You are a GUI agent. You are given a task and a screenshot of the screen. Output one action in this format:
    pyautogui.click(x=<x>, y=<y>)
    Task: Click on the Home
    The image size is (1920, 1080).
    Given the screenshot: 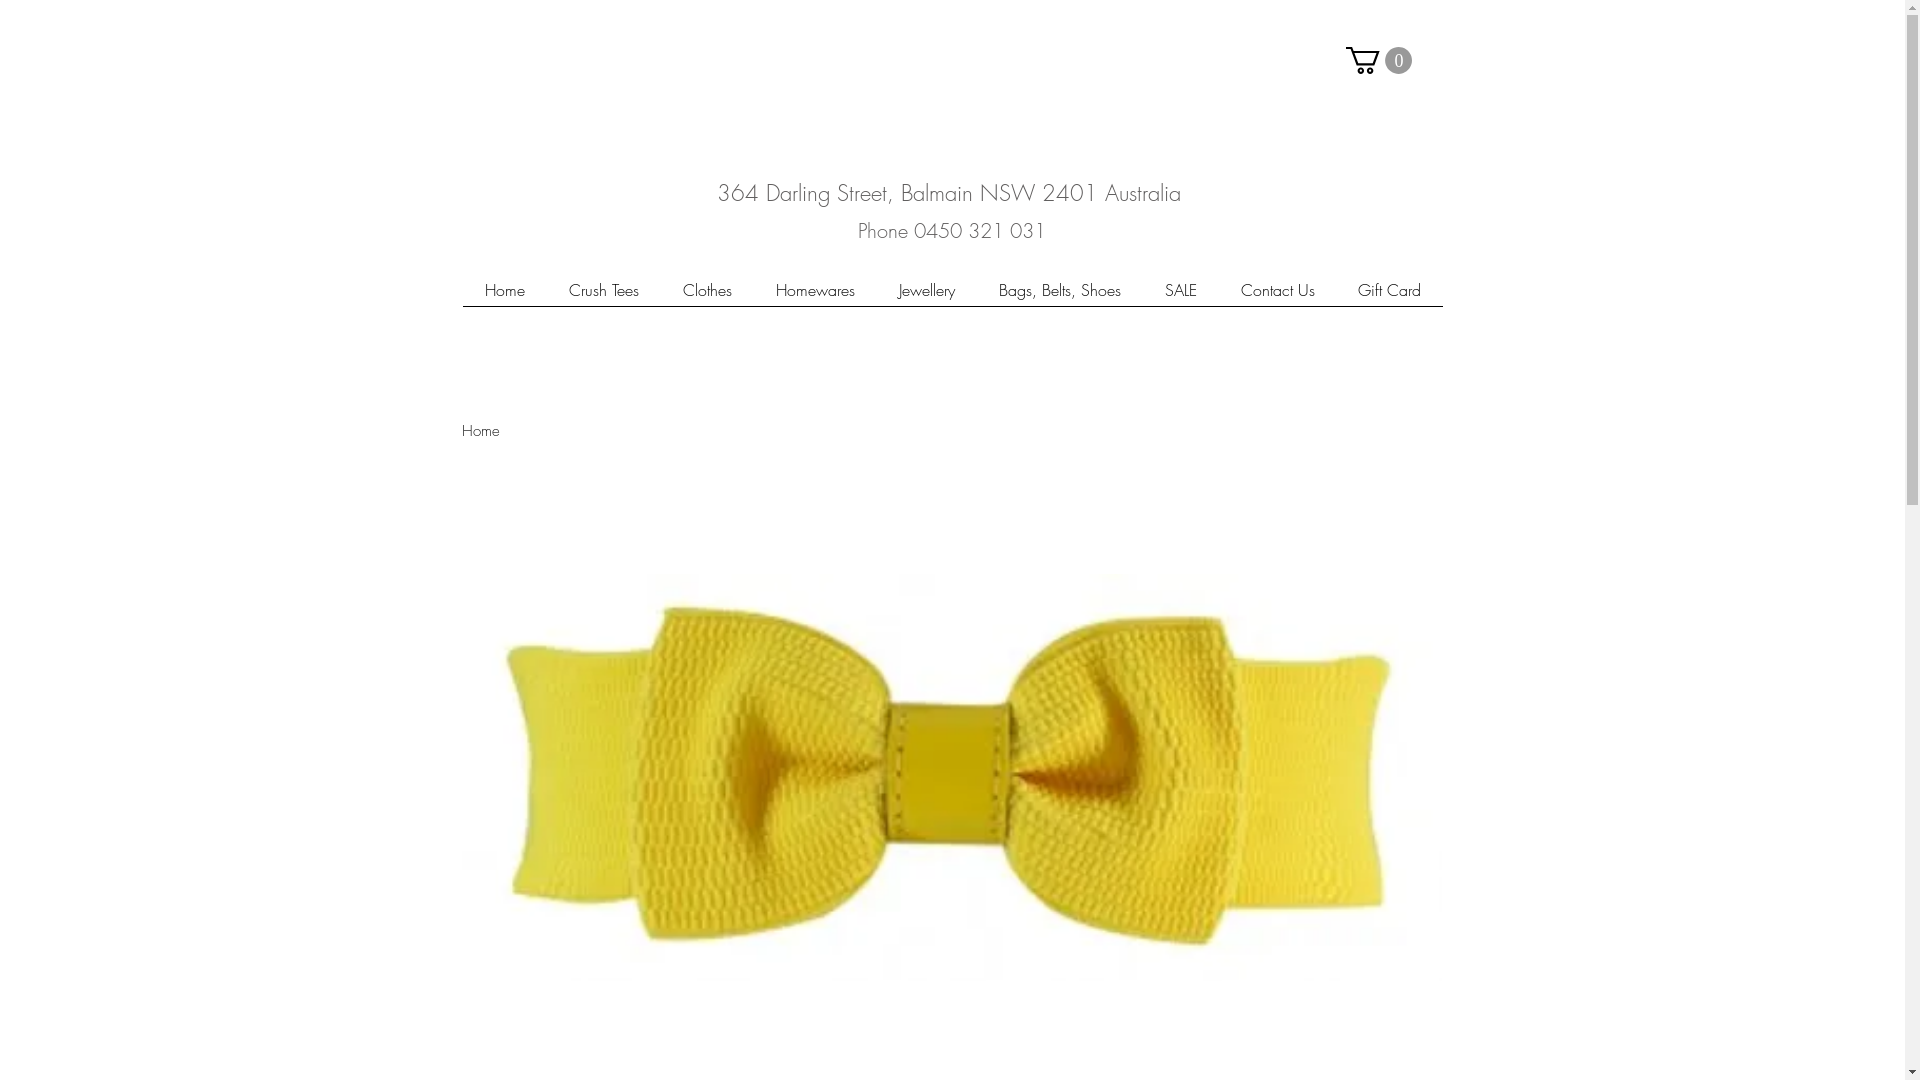 What is the action you would take?
    pyautogui.click(x=481, y=431)
    